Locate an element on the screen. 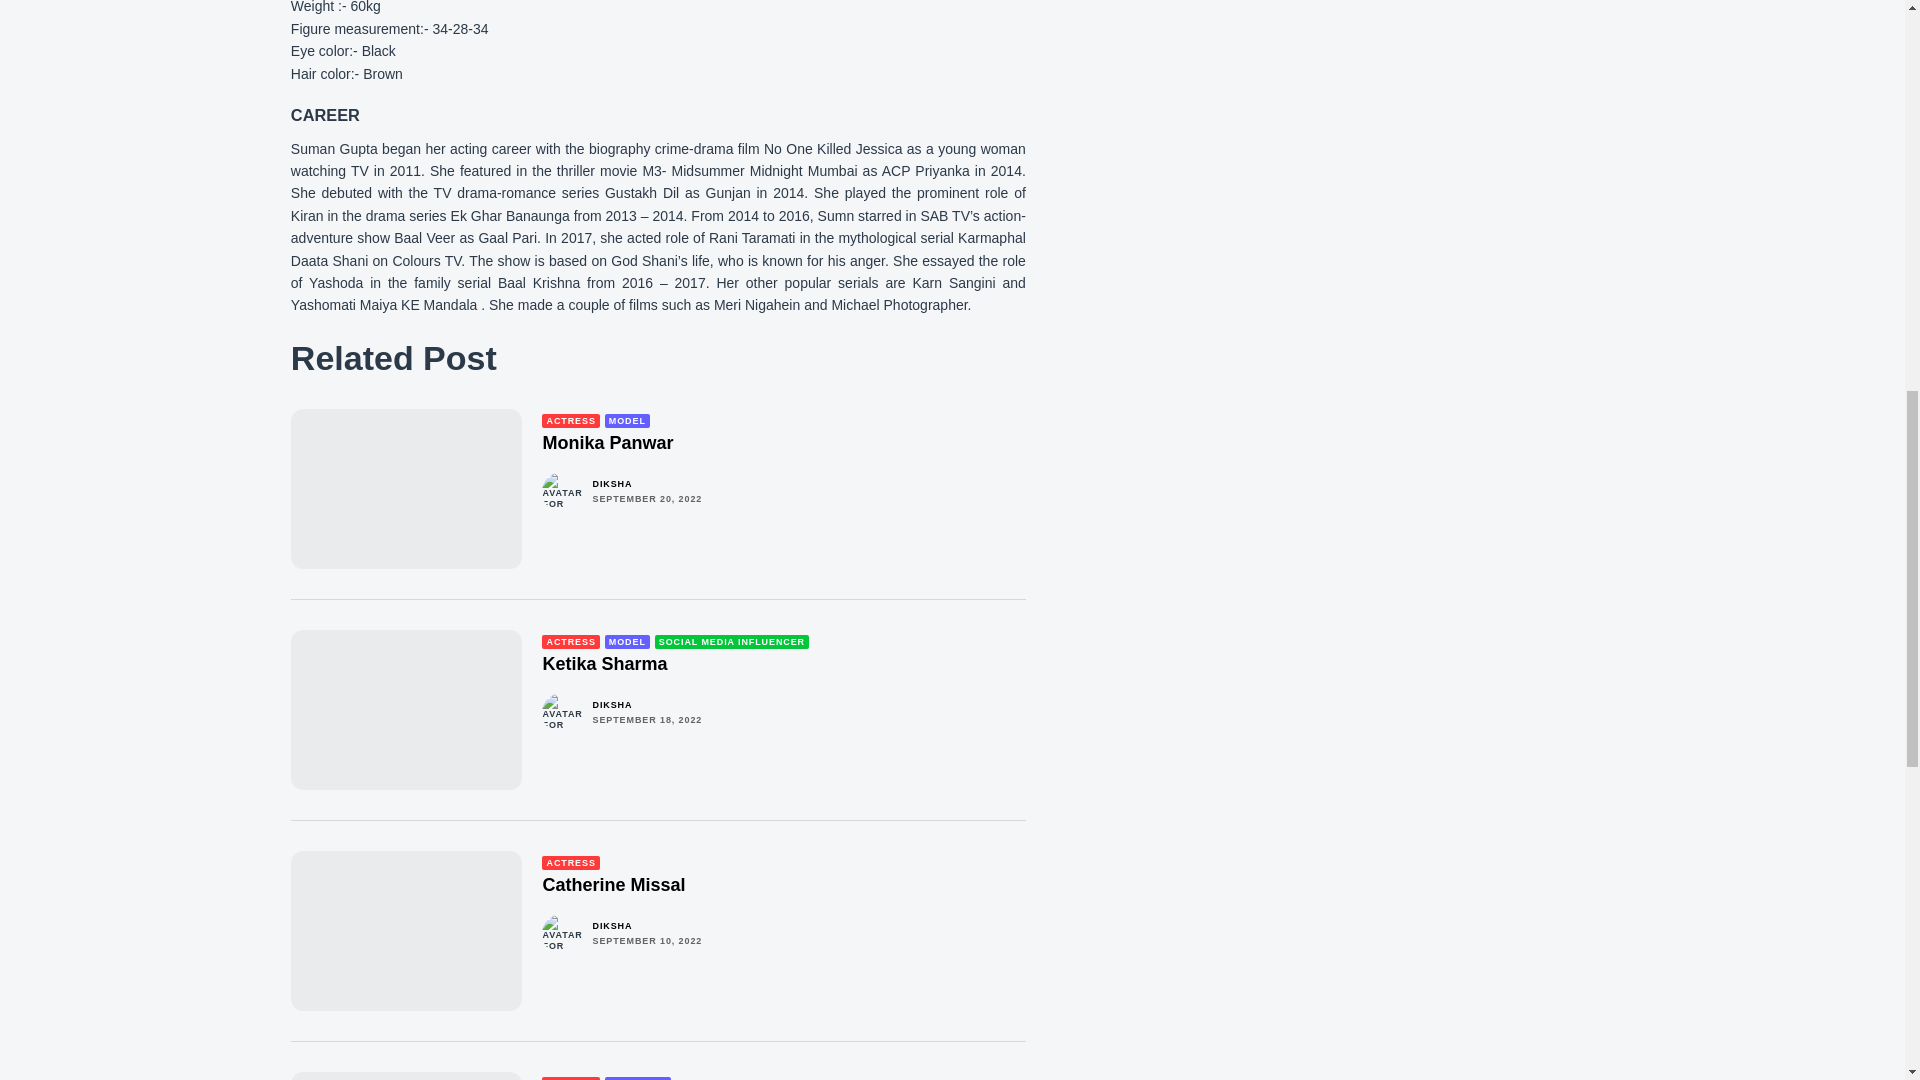 This screenshot has width=1920, height=1080. MODEL is located at coordinates (627, 420).